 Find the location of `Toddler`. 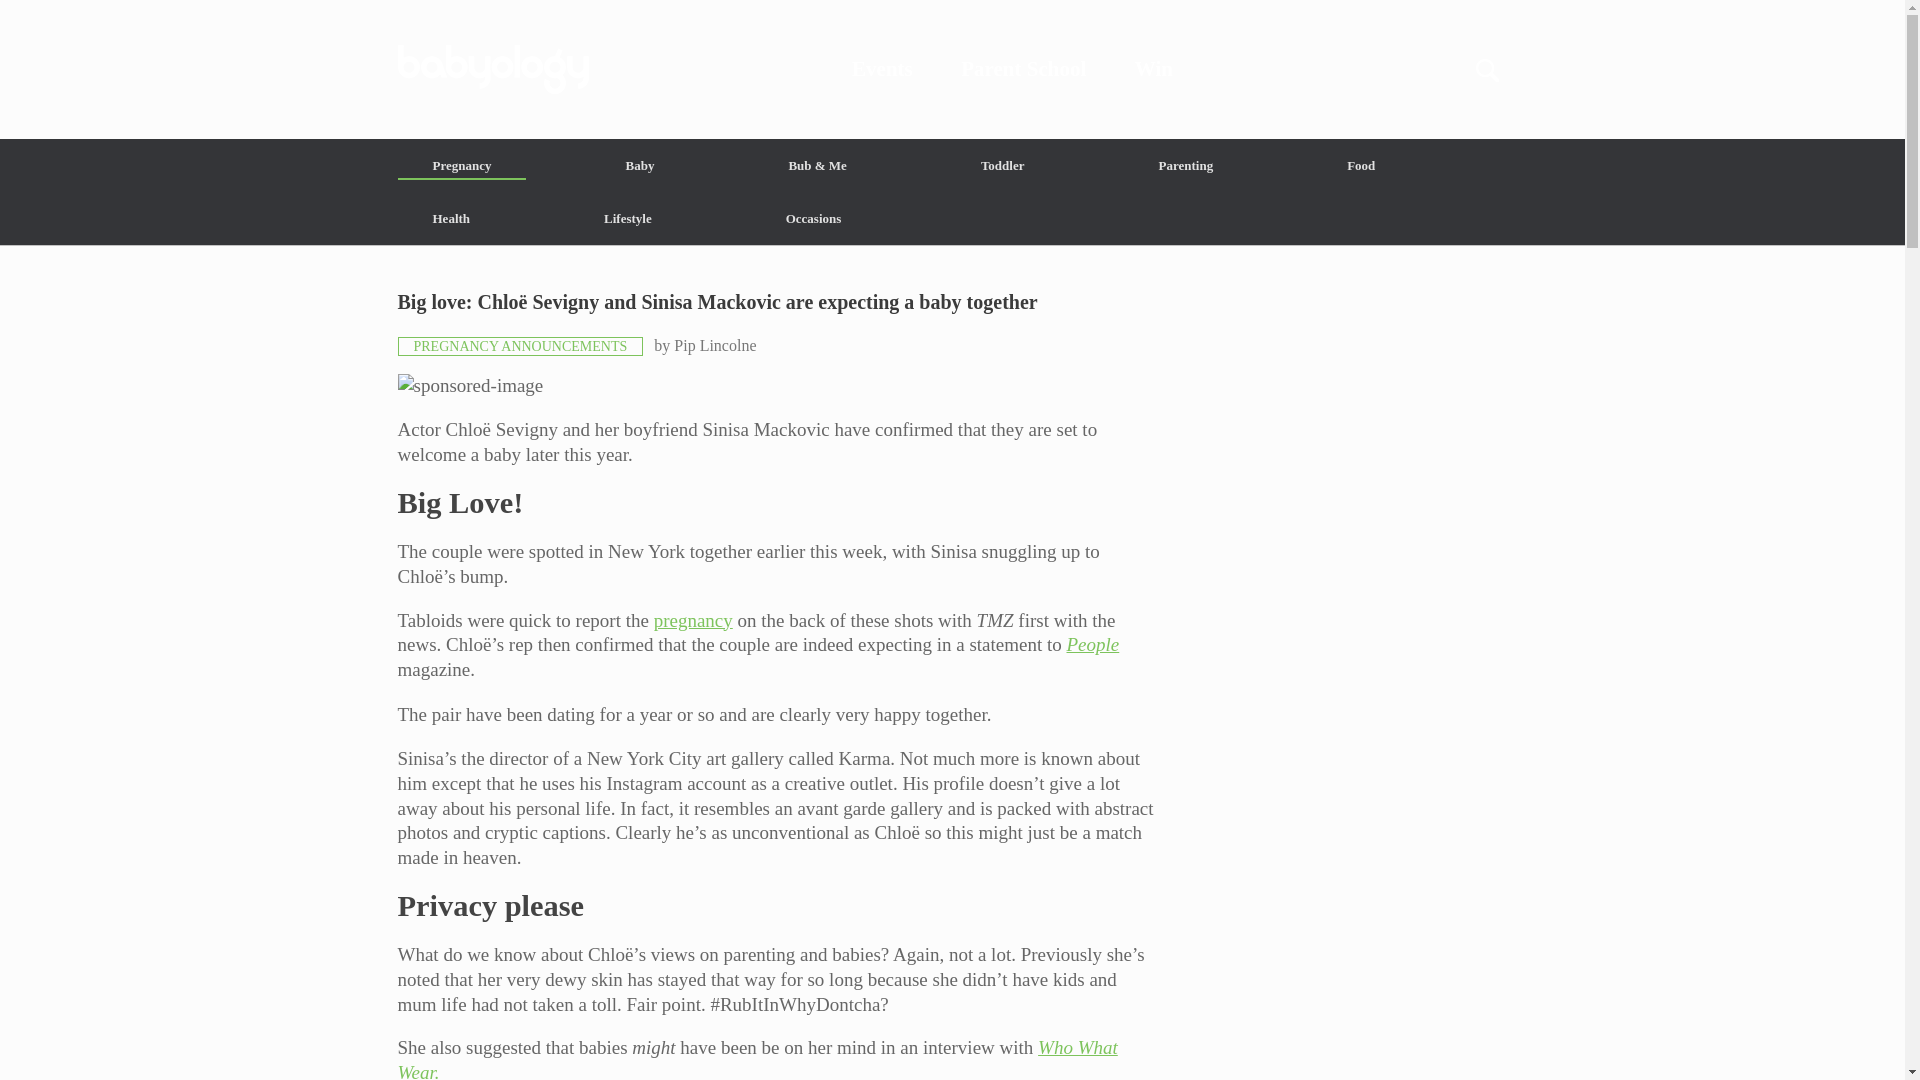

Toddler is located at coordinates (1002, 166).